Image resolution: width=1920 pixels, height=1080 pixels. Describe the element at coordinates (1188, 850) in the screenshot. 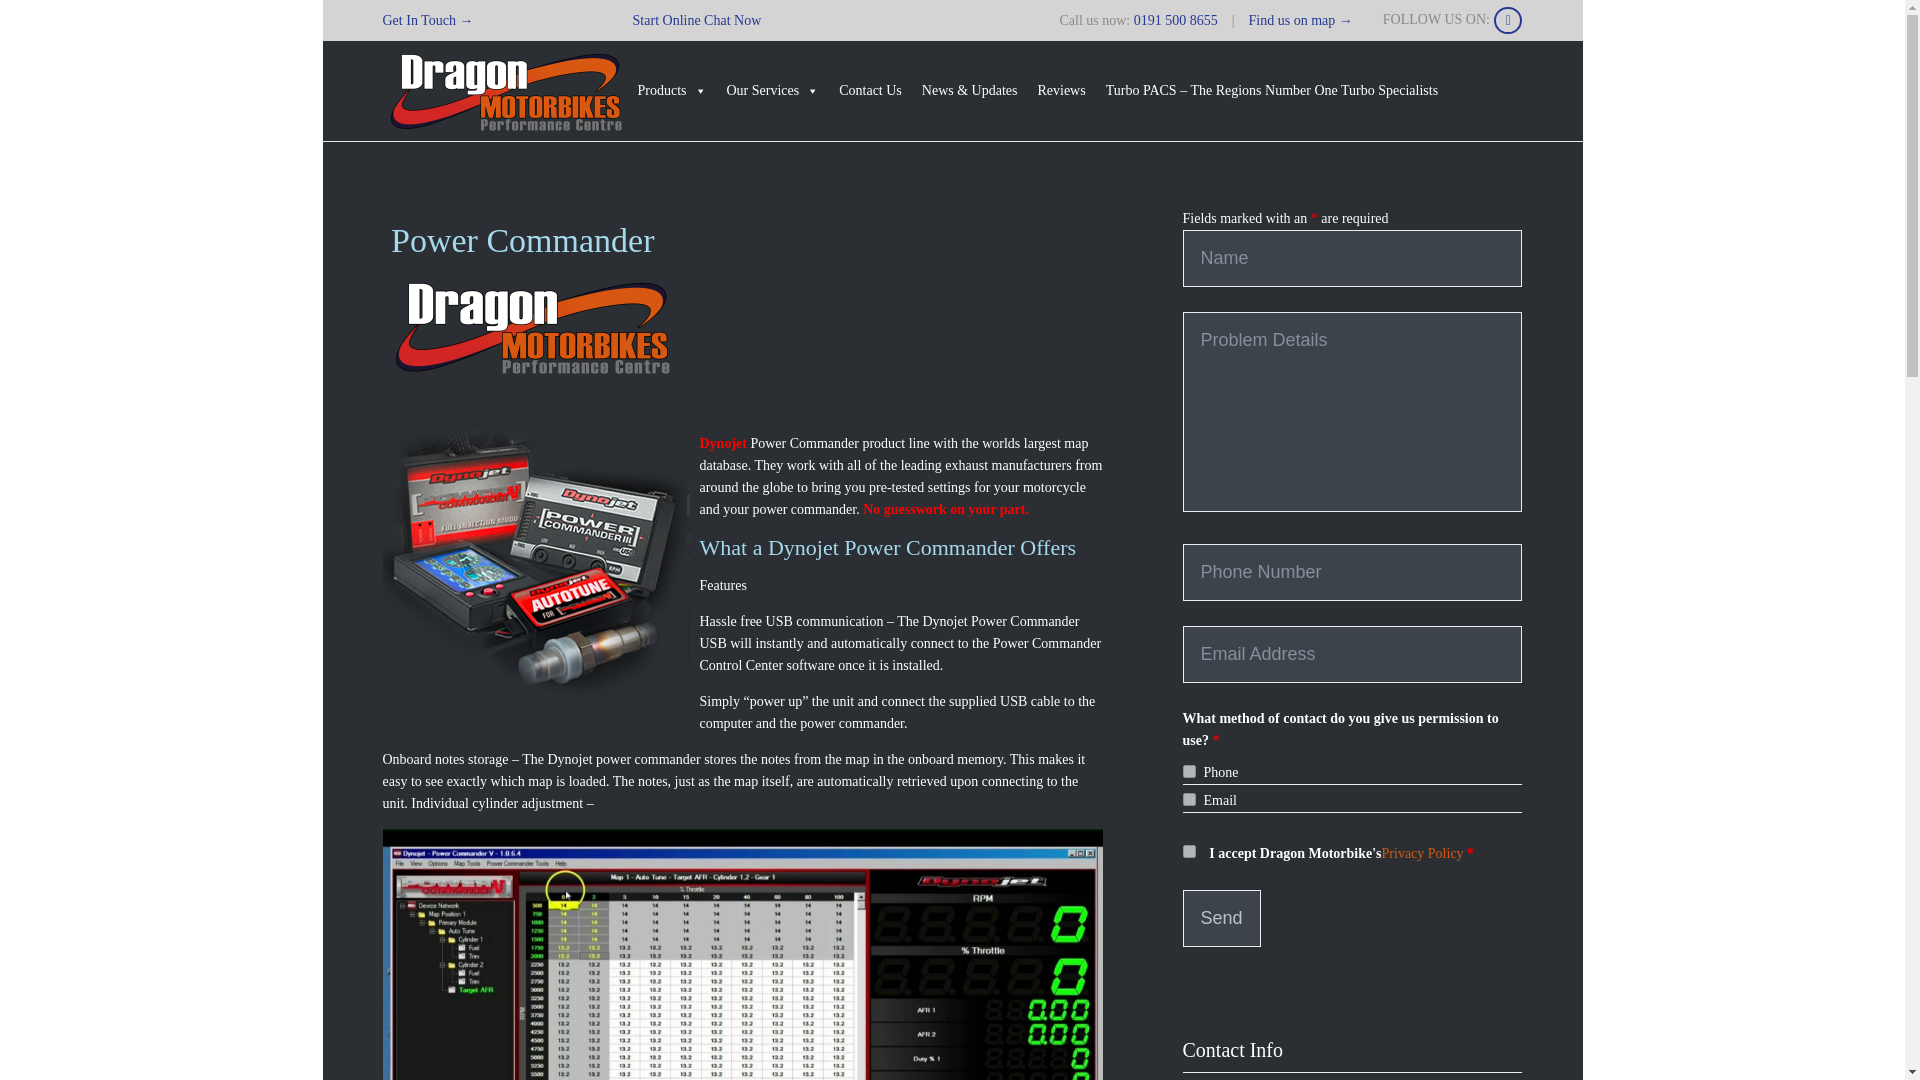

I see `1` at that location.